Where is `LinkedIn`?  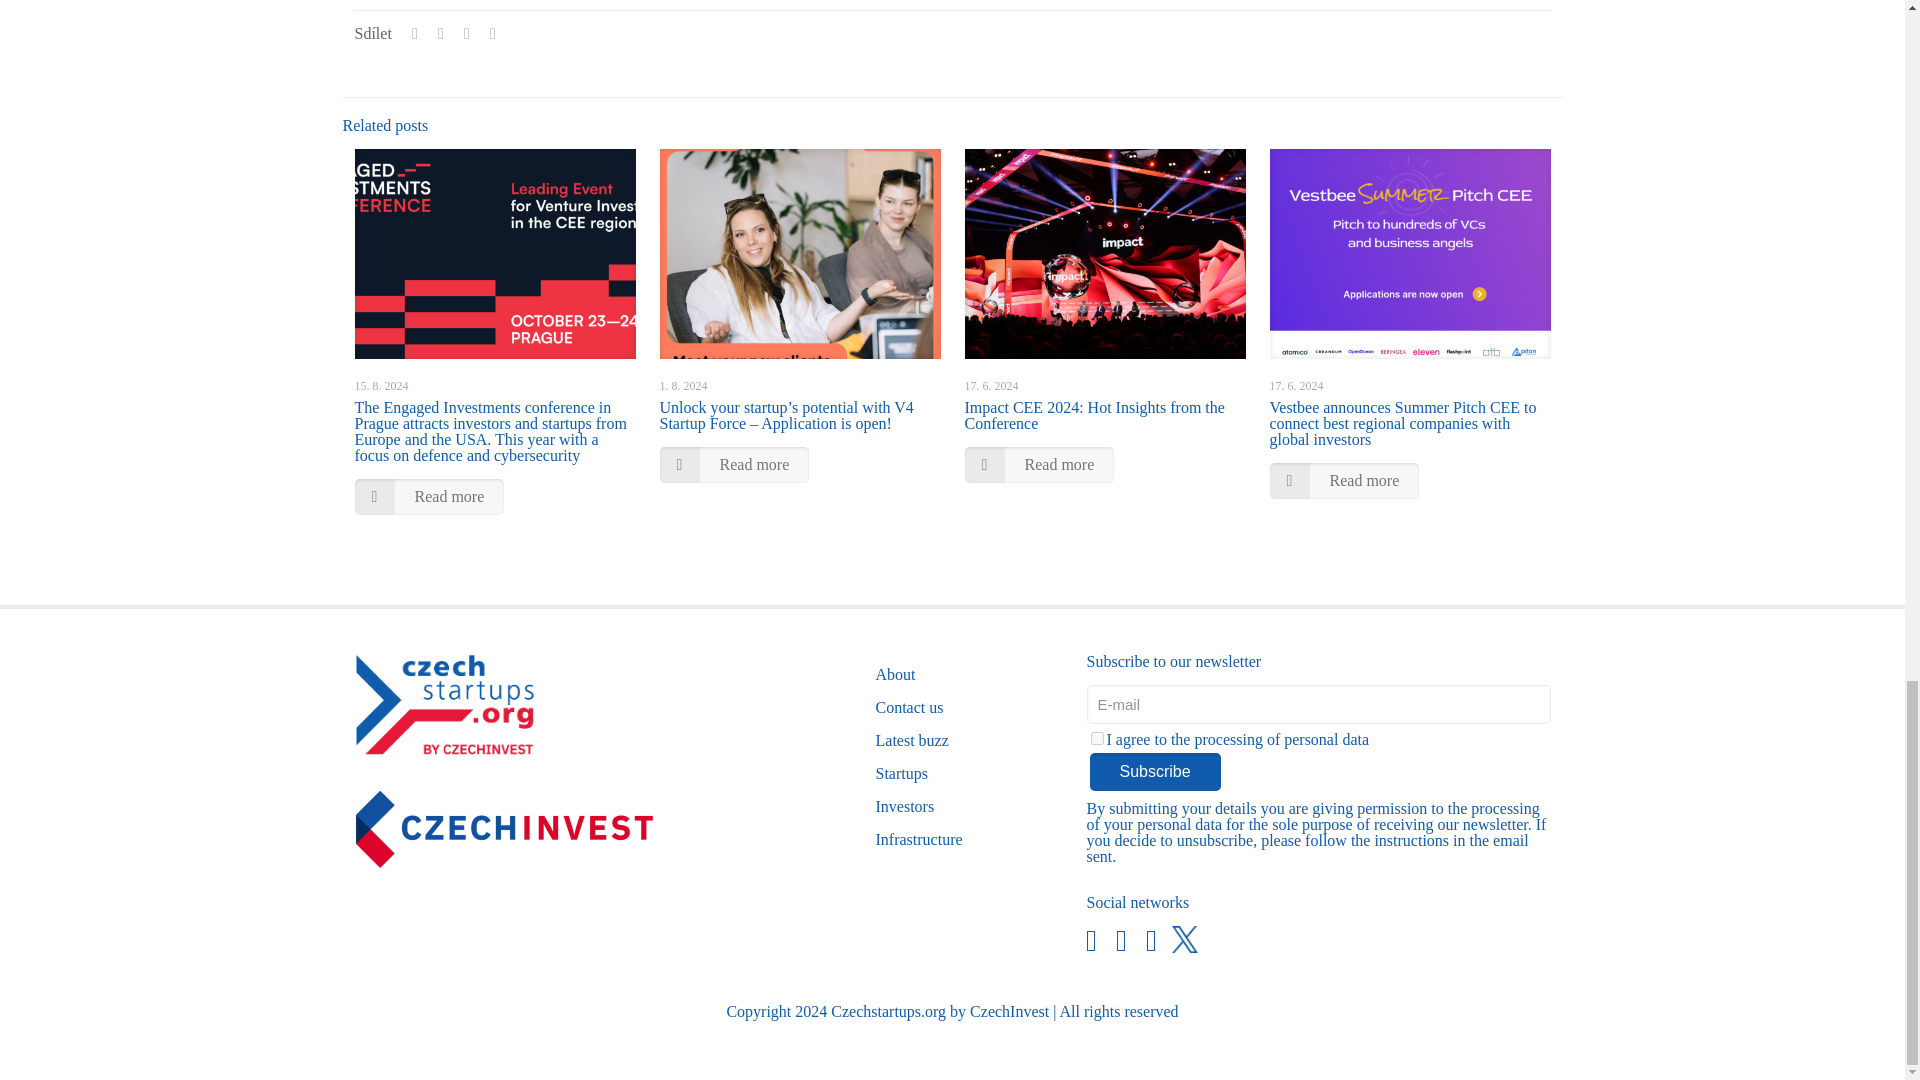 LinkedIn is located at coordinates (1120, 940).